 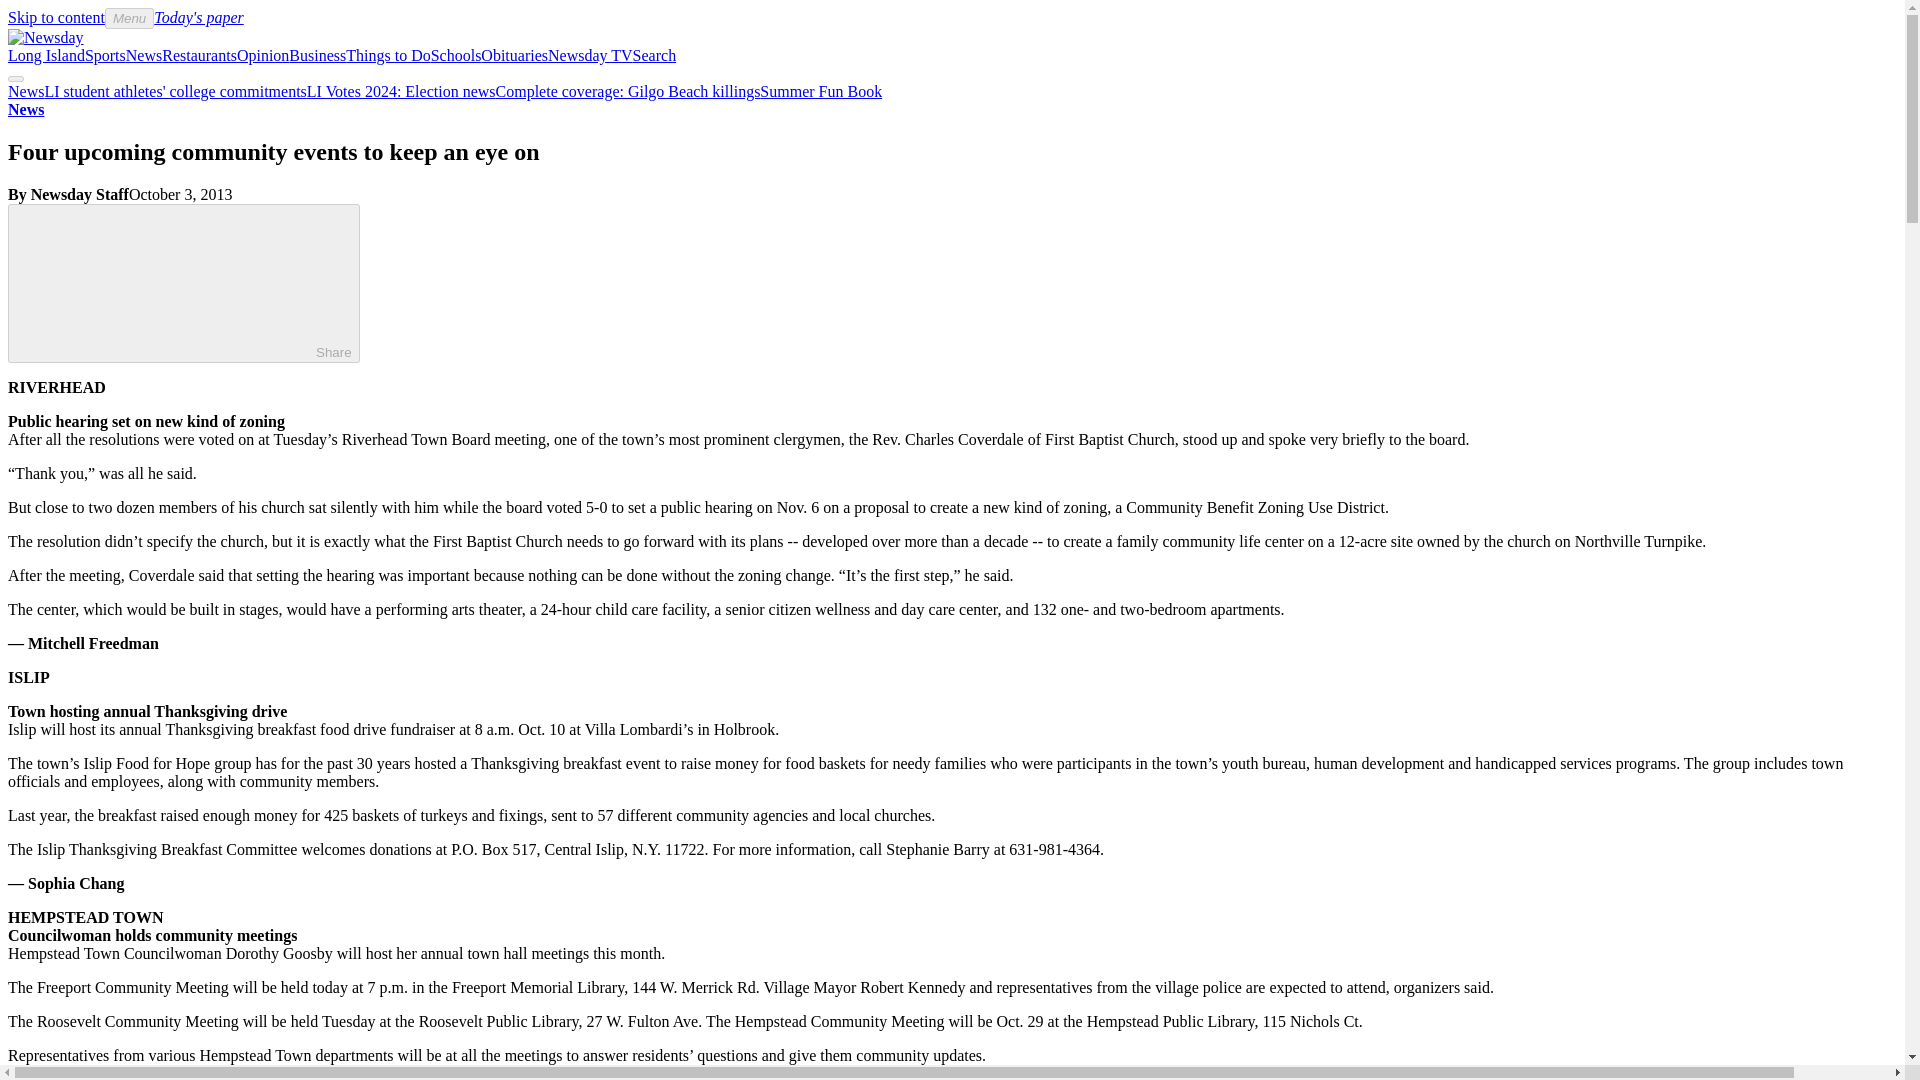 What do you see at coordinates (514, 55) in the screenshot?
I see `Obituaries` at bounding box center [514, 55].